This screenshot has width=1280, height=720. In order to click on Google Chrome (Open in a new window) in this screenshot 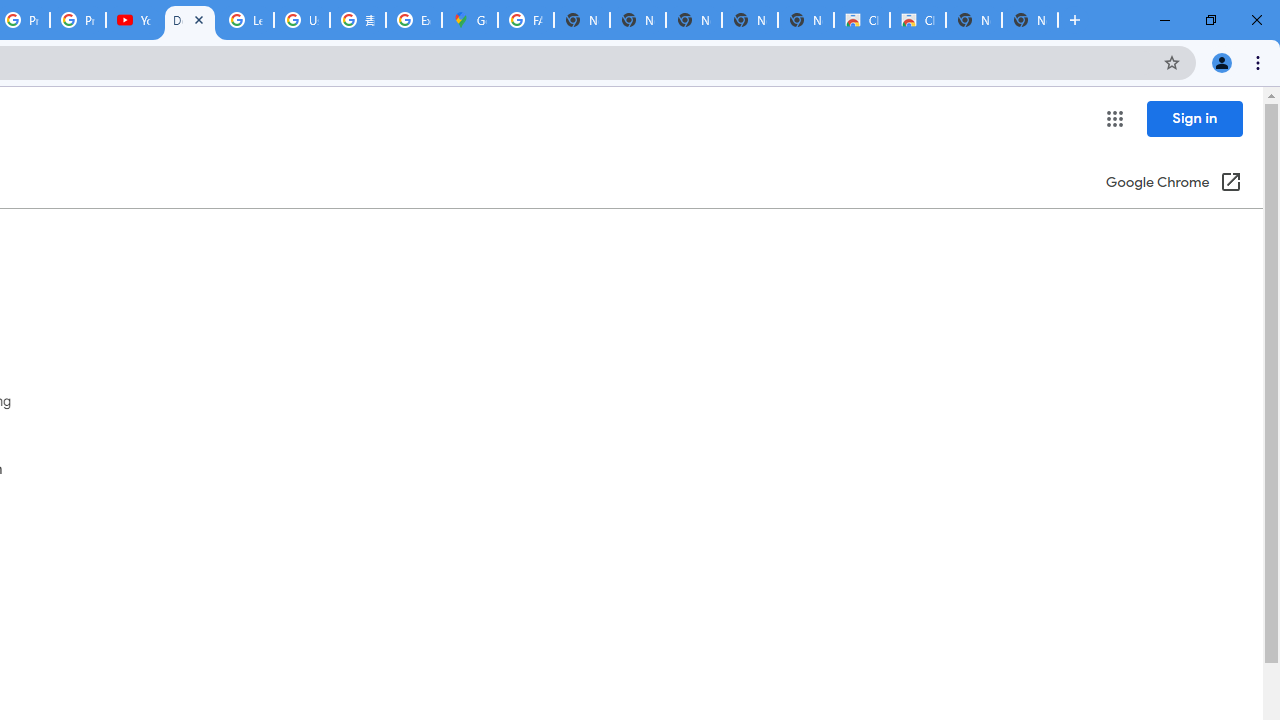, I will do `click(1173, 184)`.